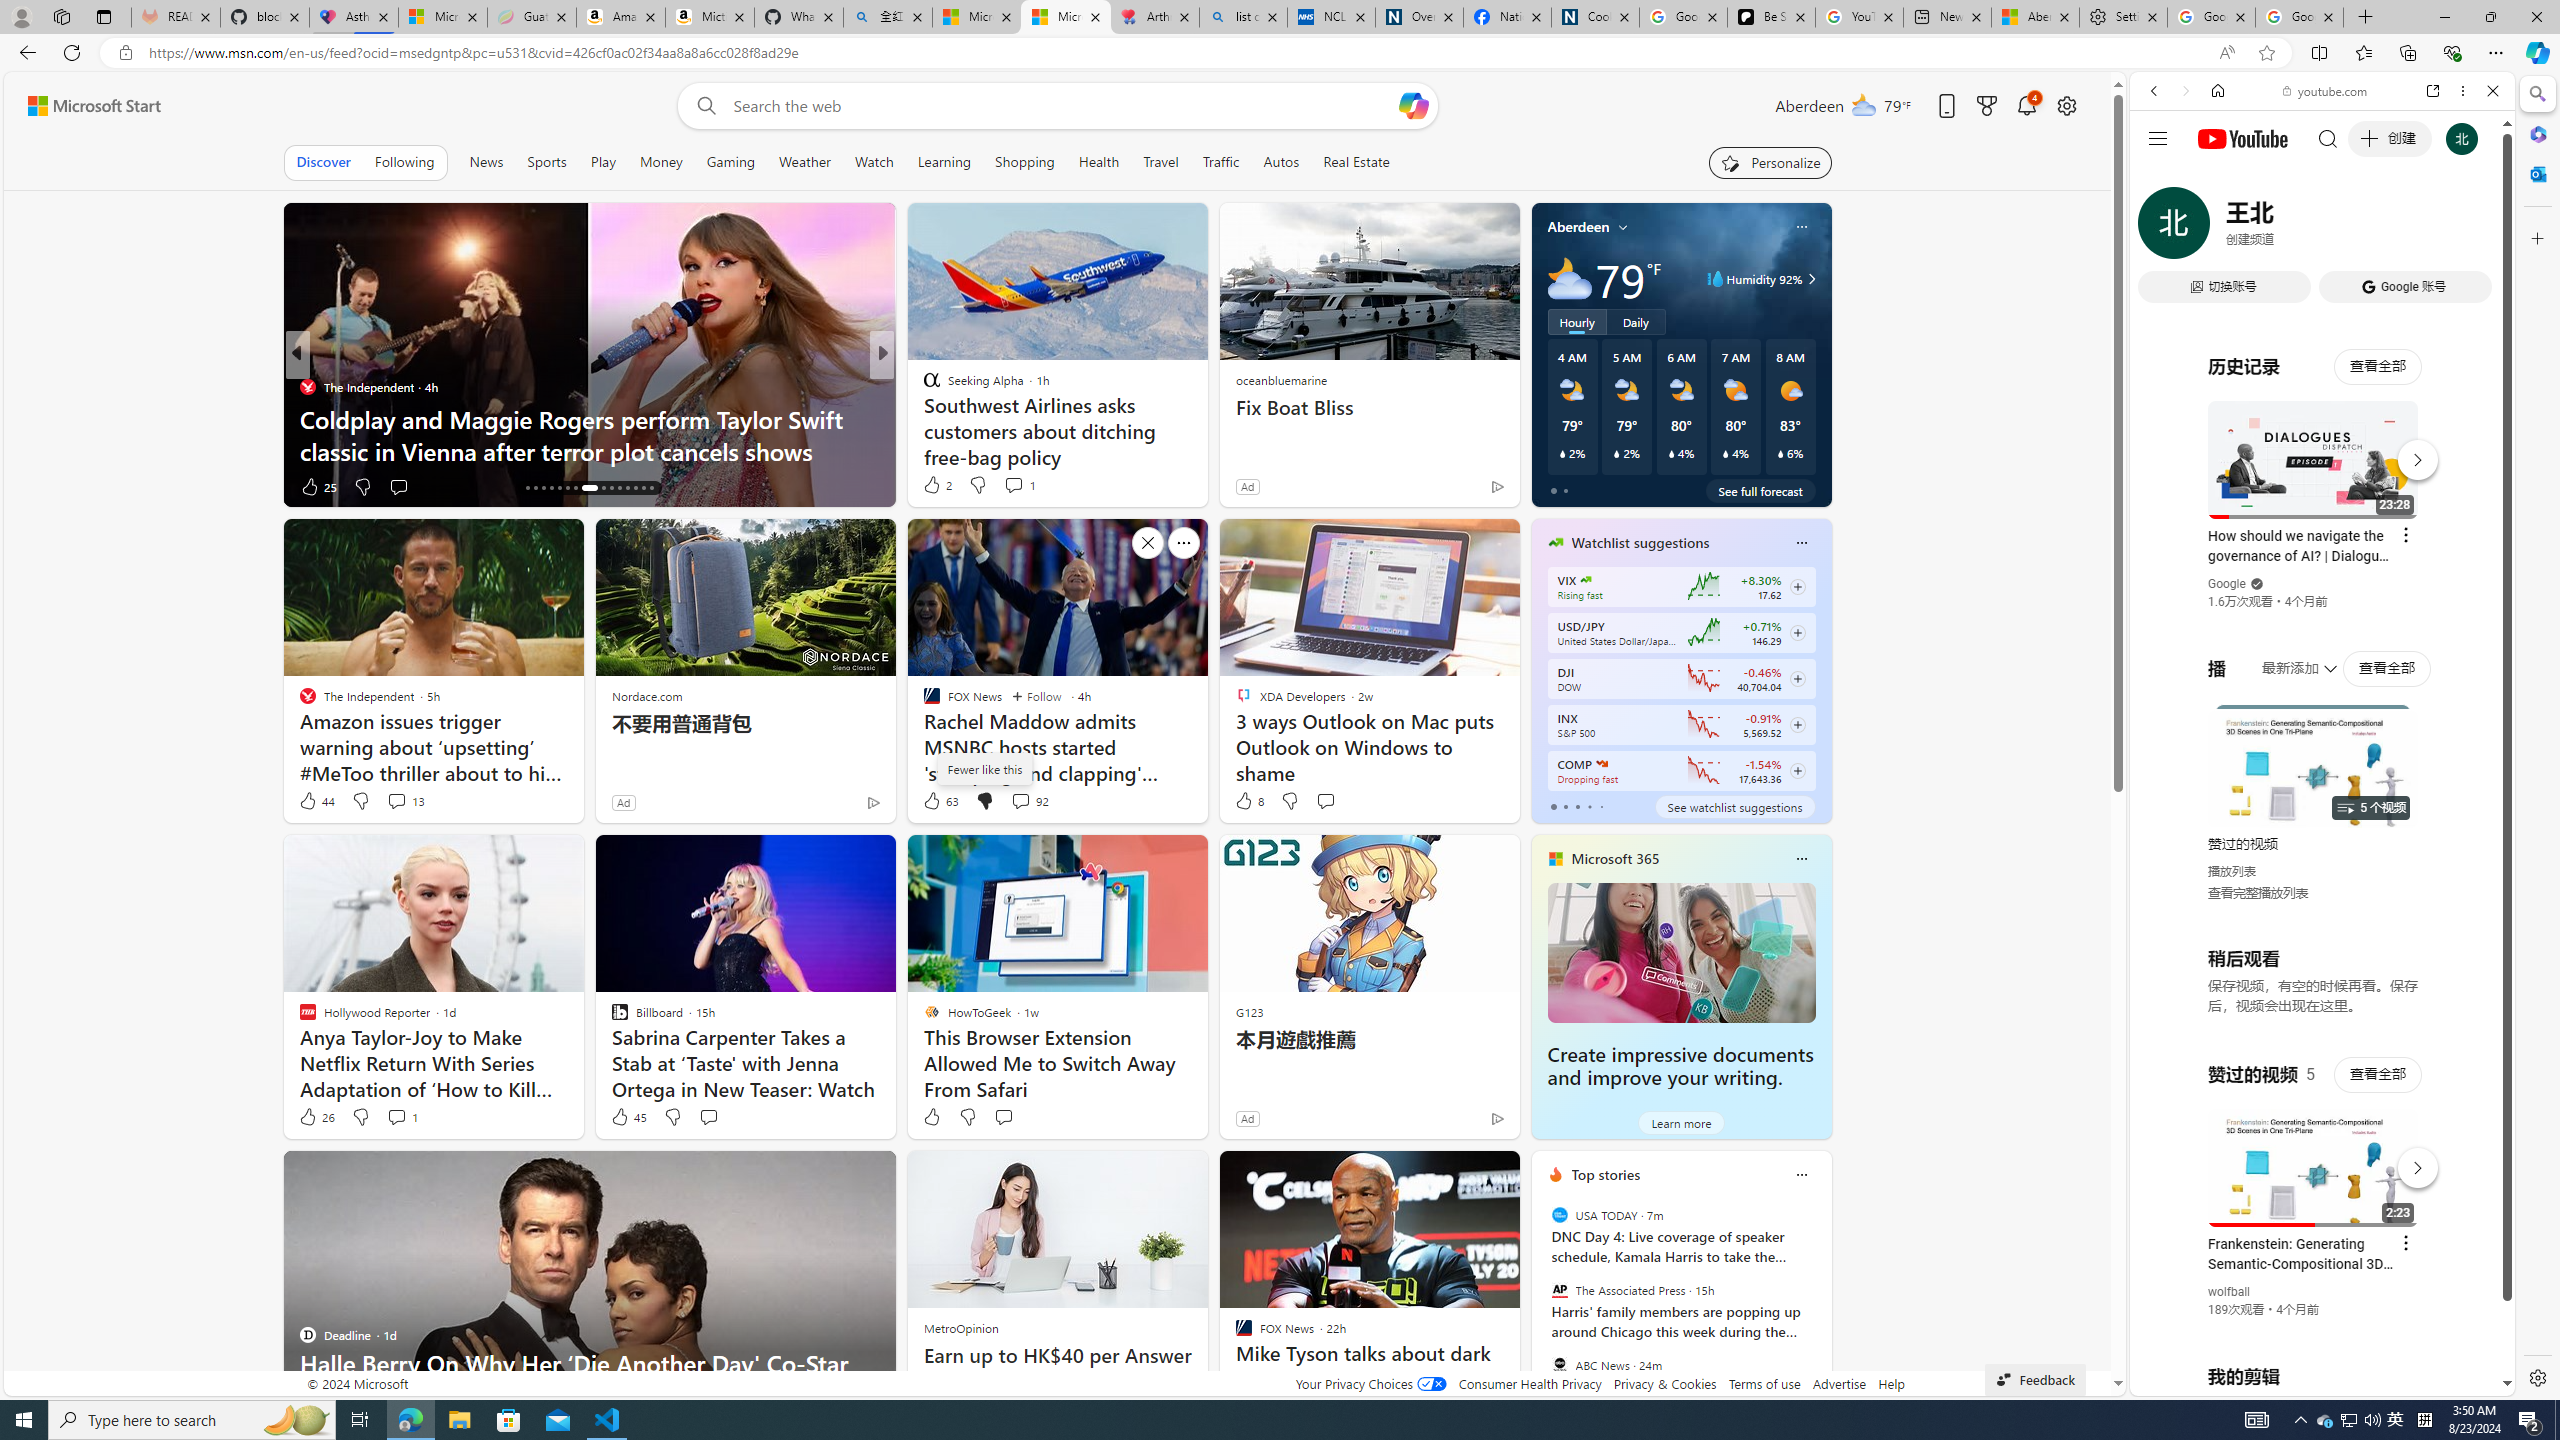  What do you see at coordinates (396, 800) in the screenshot?
I see `View comments 13 Comment` at bounding box center [396, 800].